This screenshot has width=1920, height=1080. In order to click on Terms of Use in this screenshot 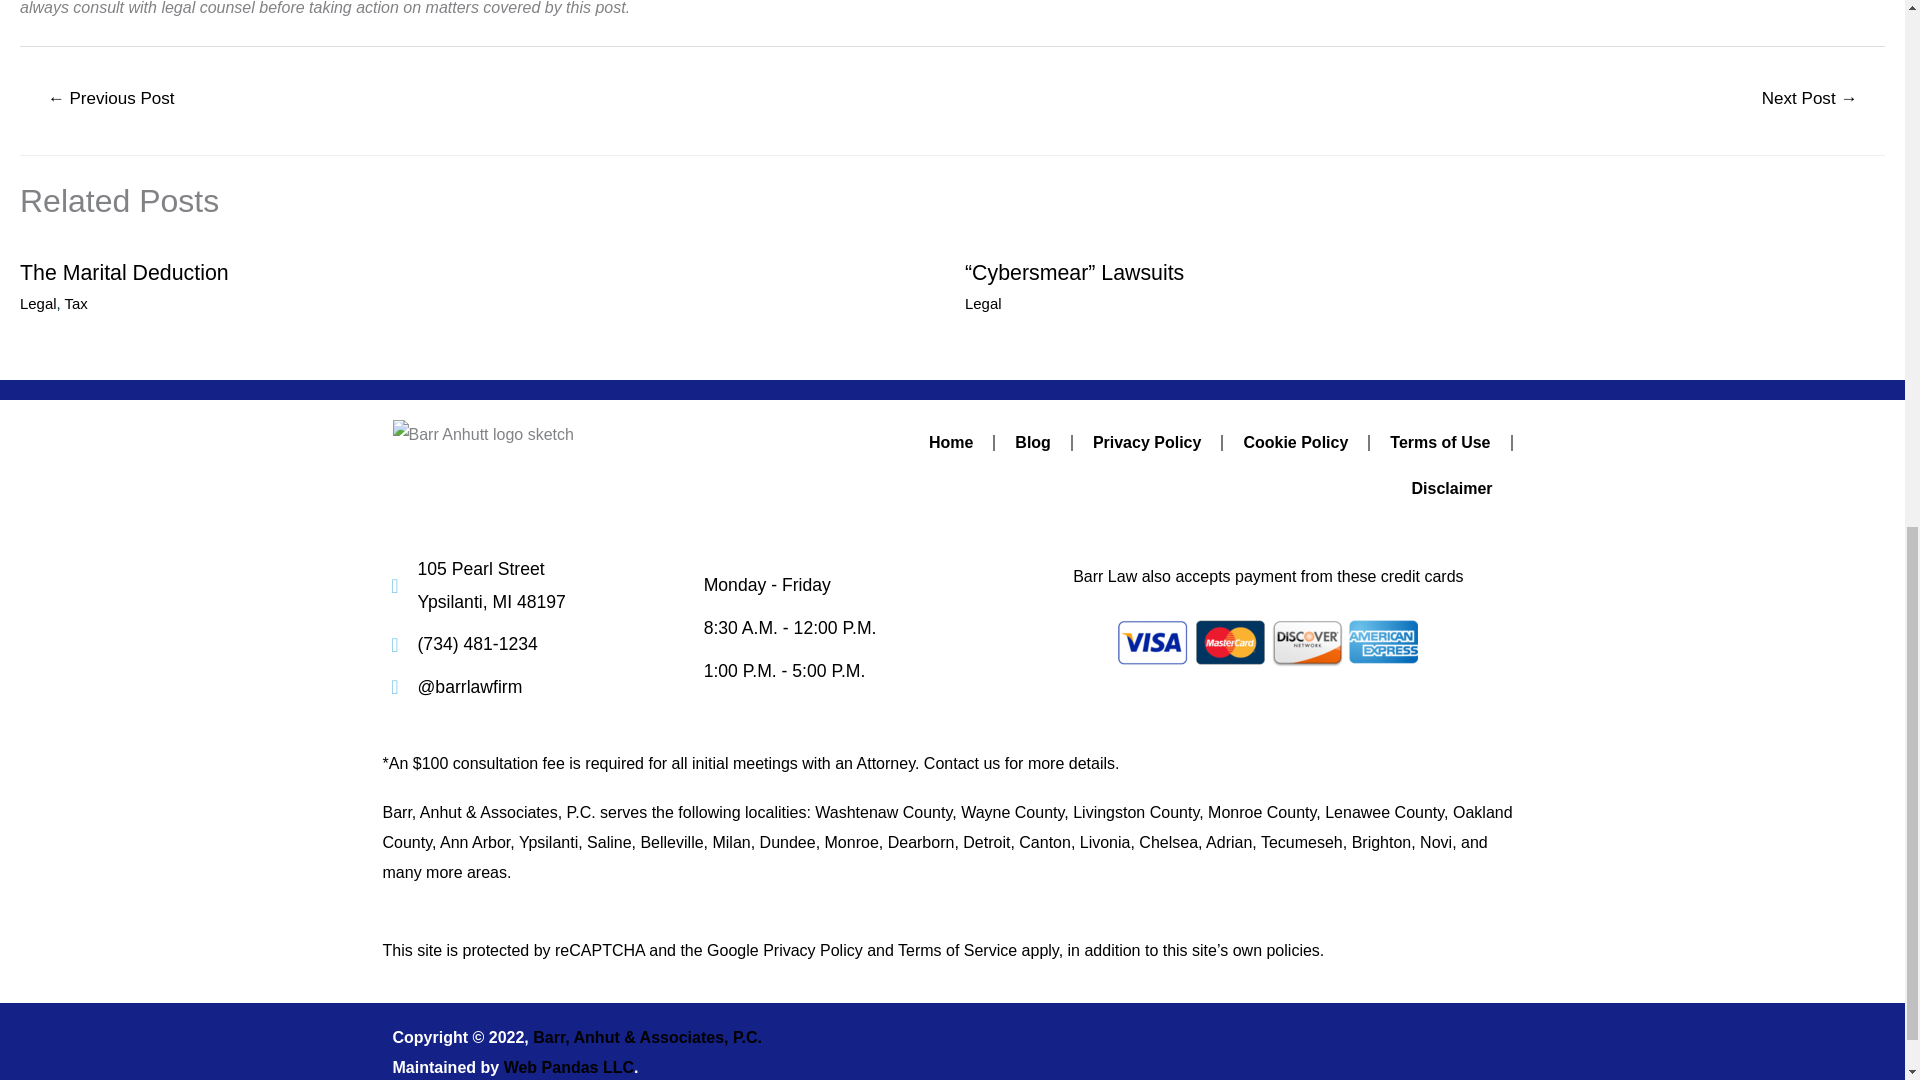, I will do `click(1440, 442)`.